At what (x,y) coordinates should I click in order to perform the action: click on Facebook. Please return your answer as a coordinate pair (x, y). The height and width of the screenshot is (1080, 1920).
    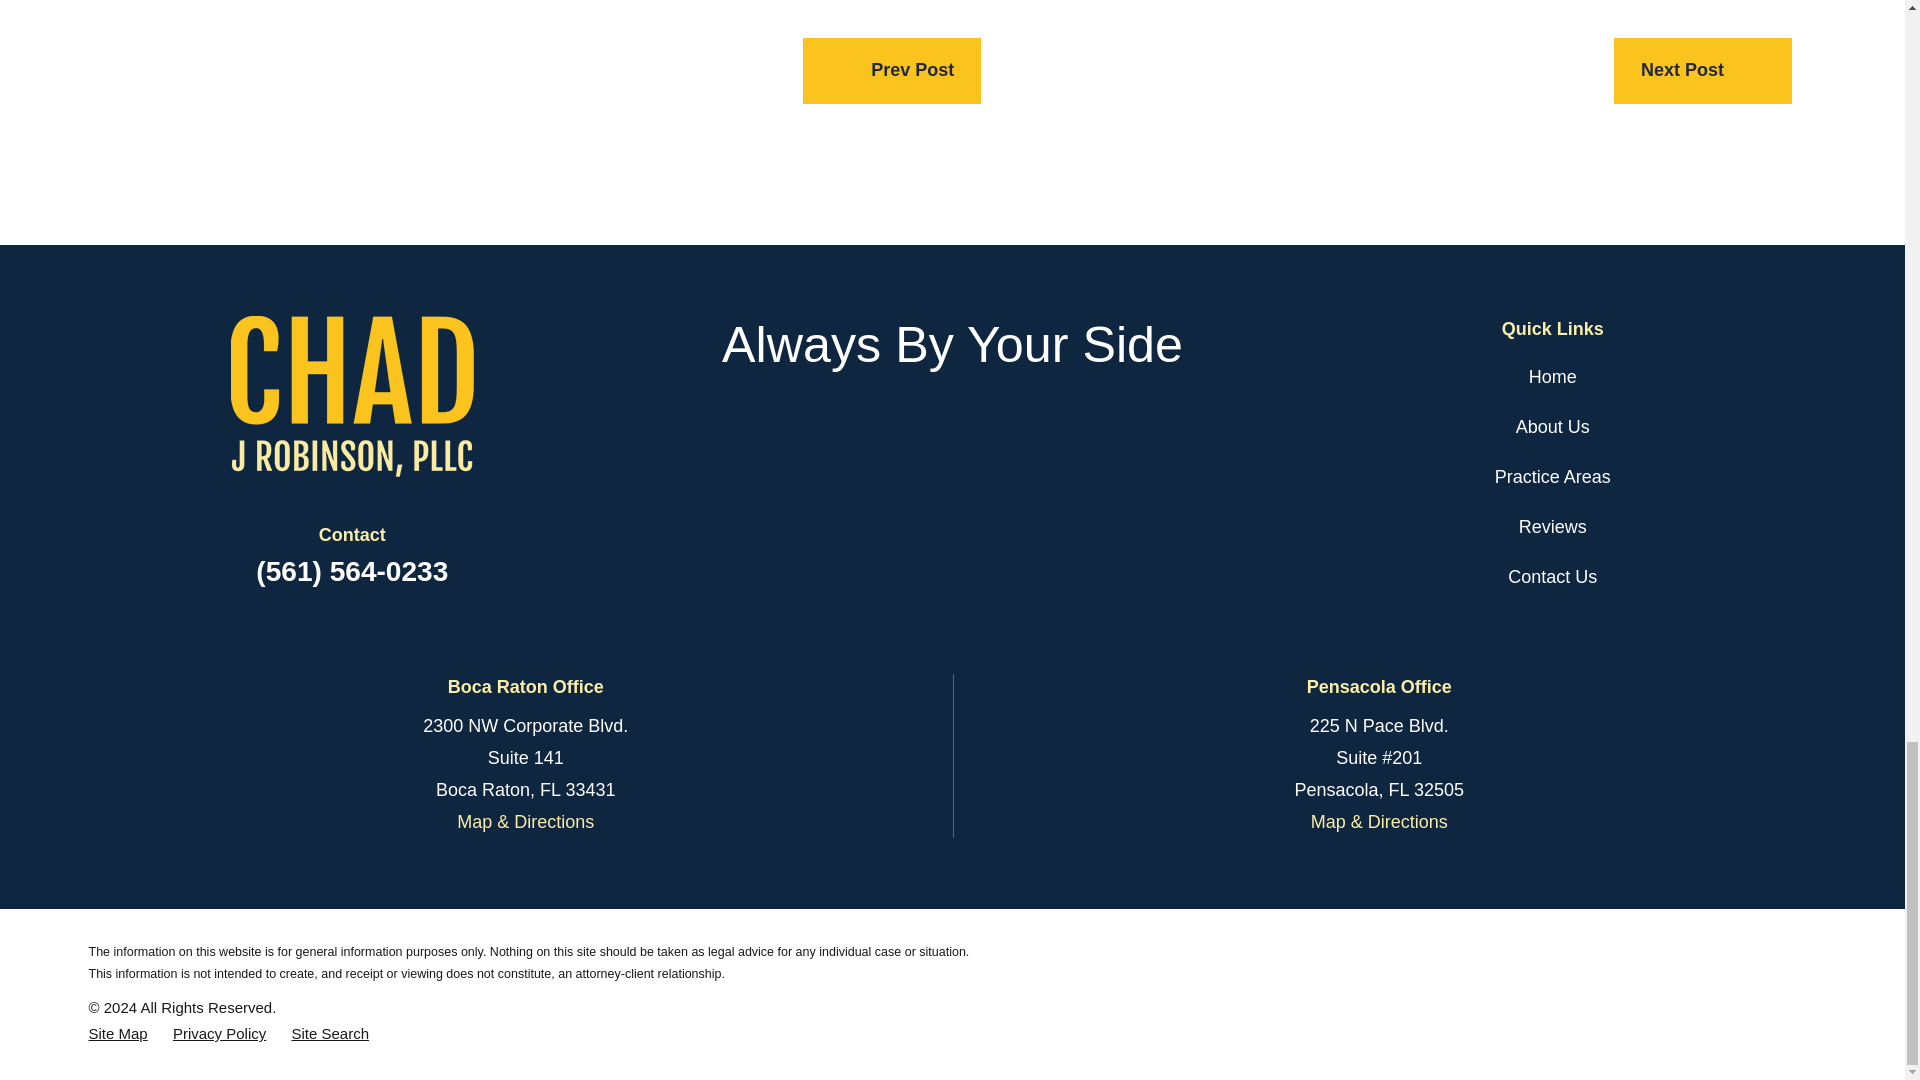
    Looking at the image, I should click on (900, 431).